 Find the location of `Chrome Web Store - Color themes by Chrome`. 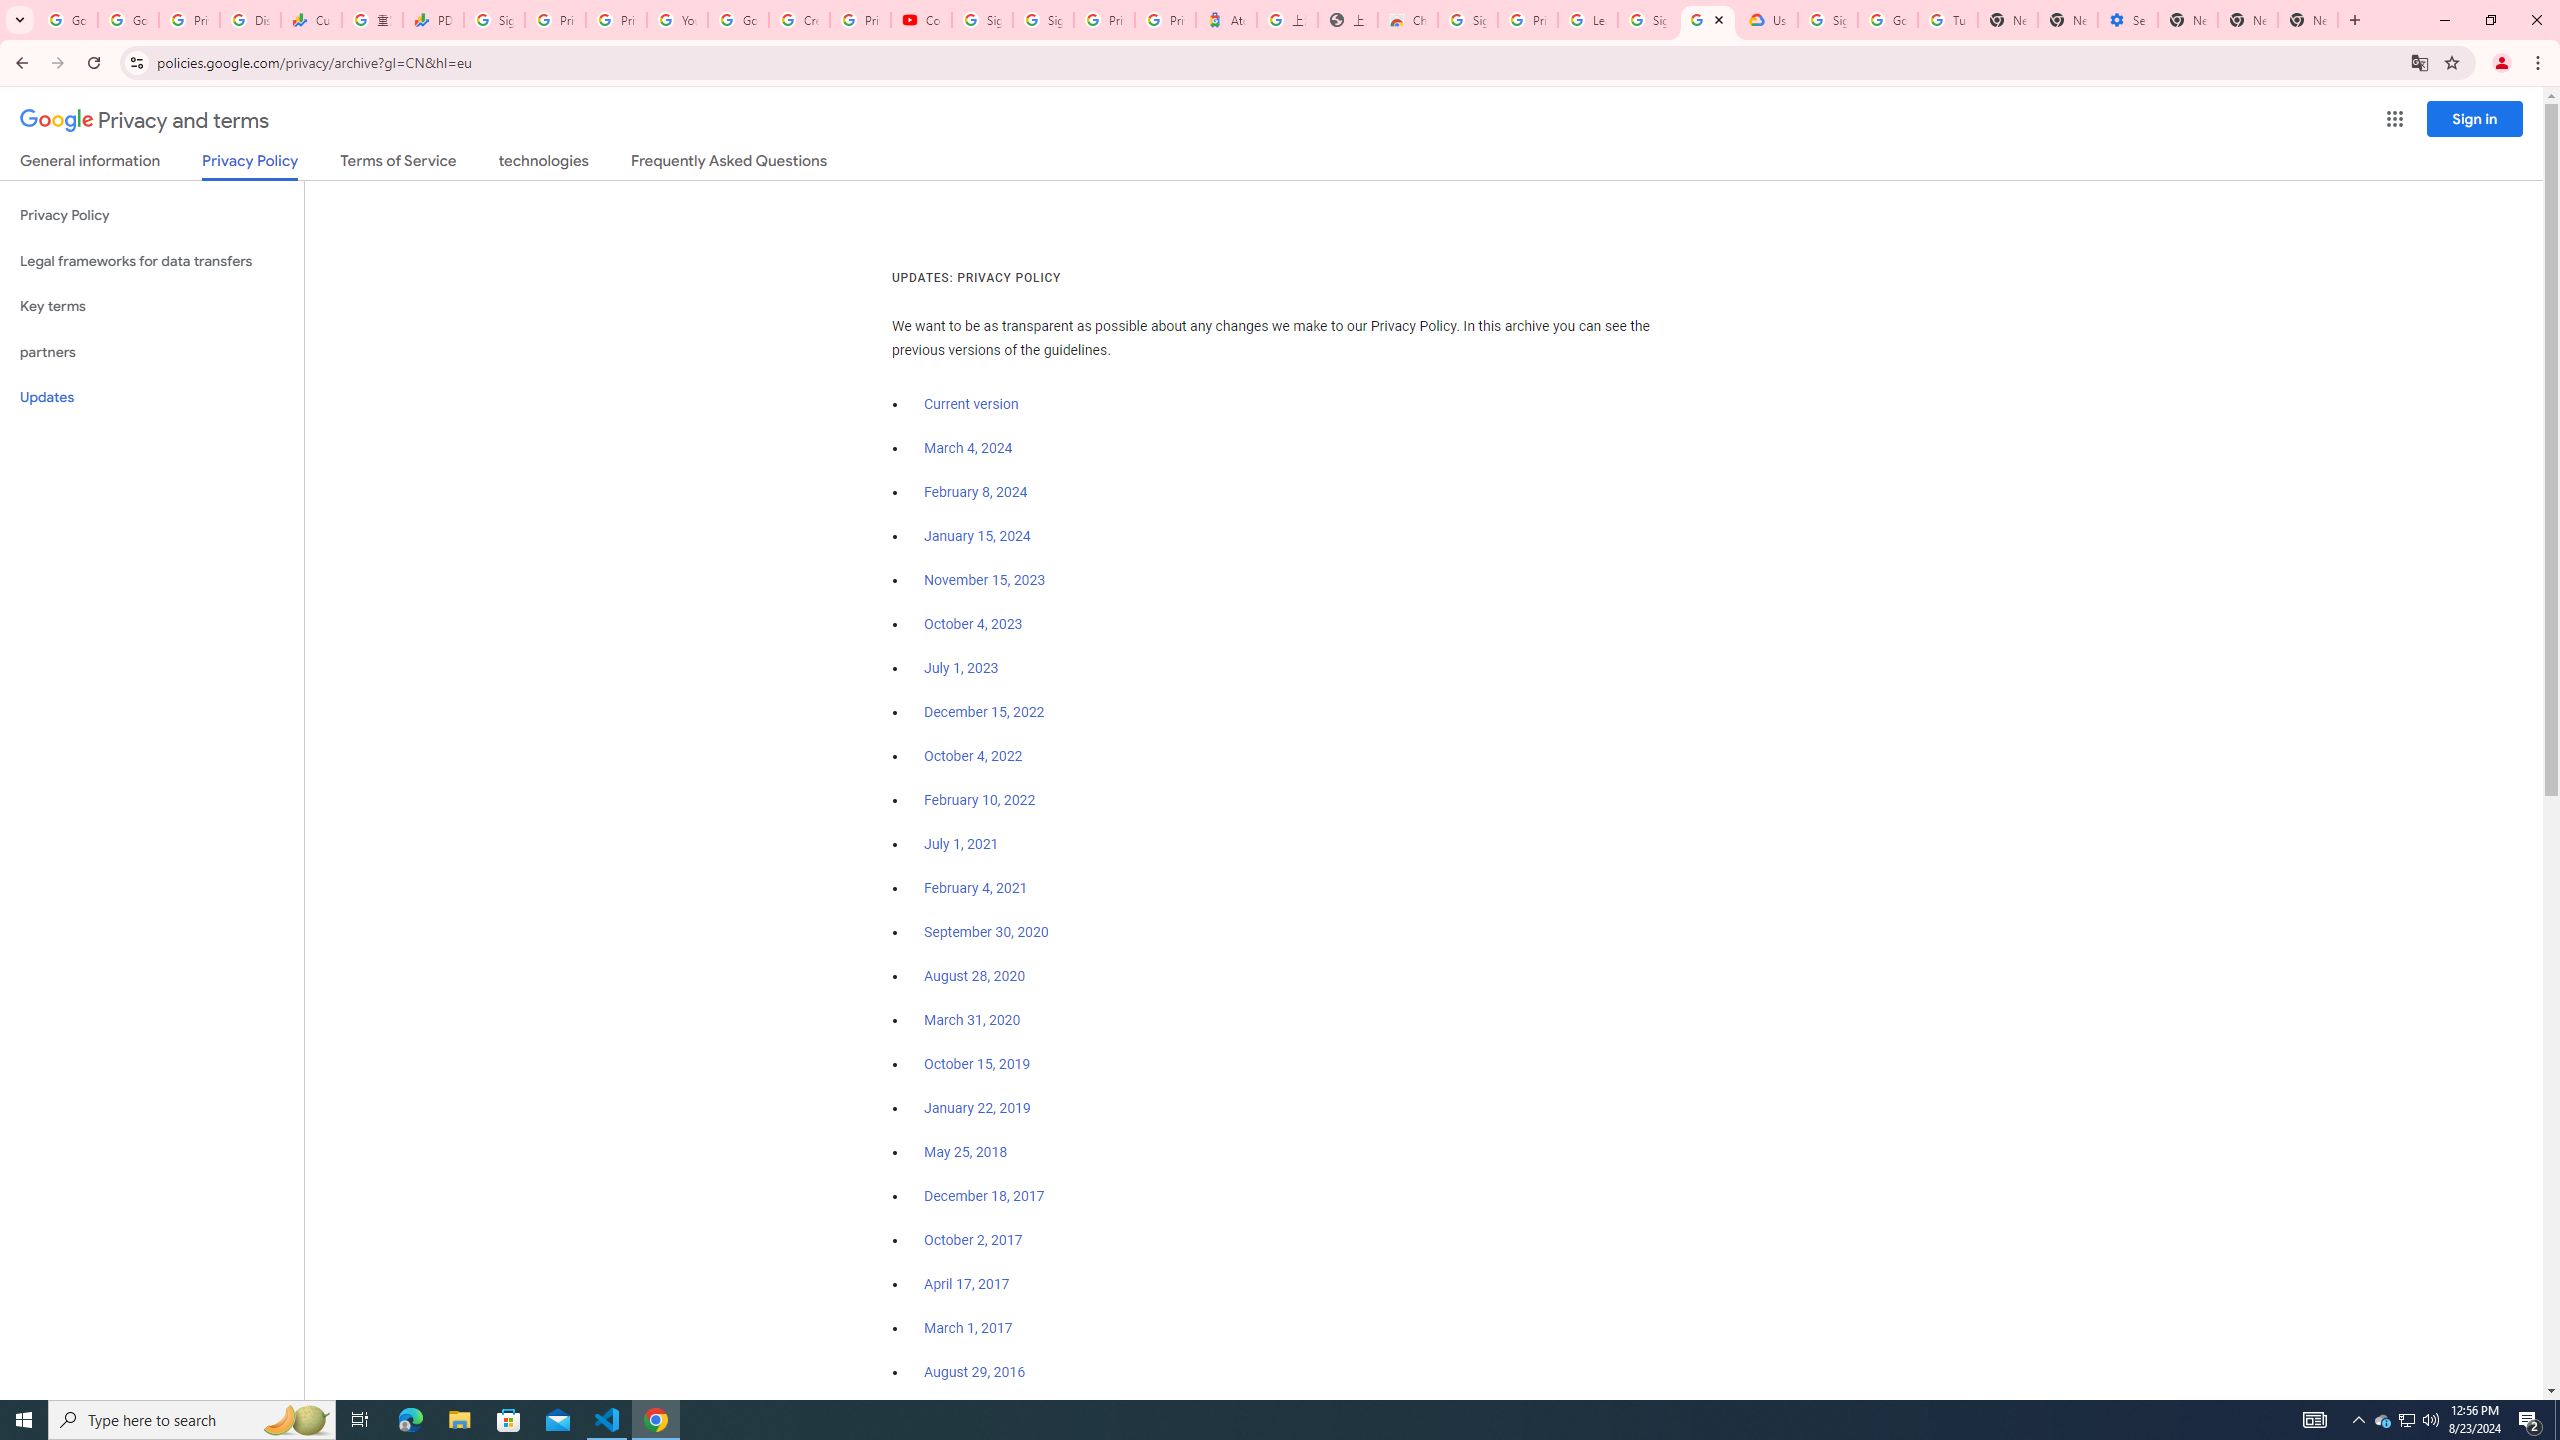

Chrome Web Store - Color themes by Chrome is located at coordinates (1408, 20).